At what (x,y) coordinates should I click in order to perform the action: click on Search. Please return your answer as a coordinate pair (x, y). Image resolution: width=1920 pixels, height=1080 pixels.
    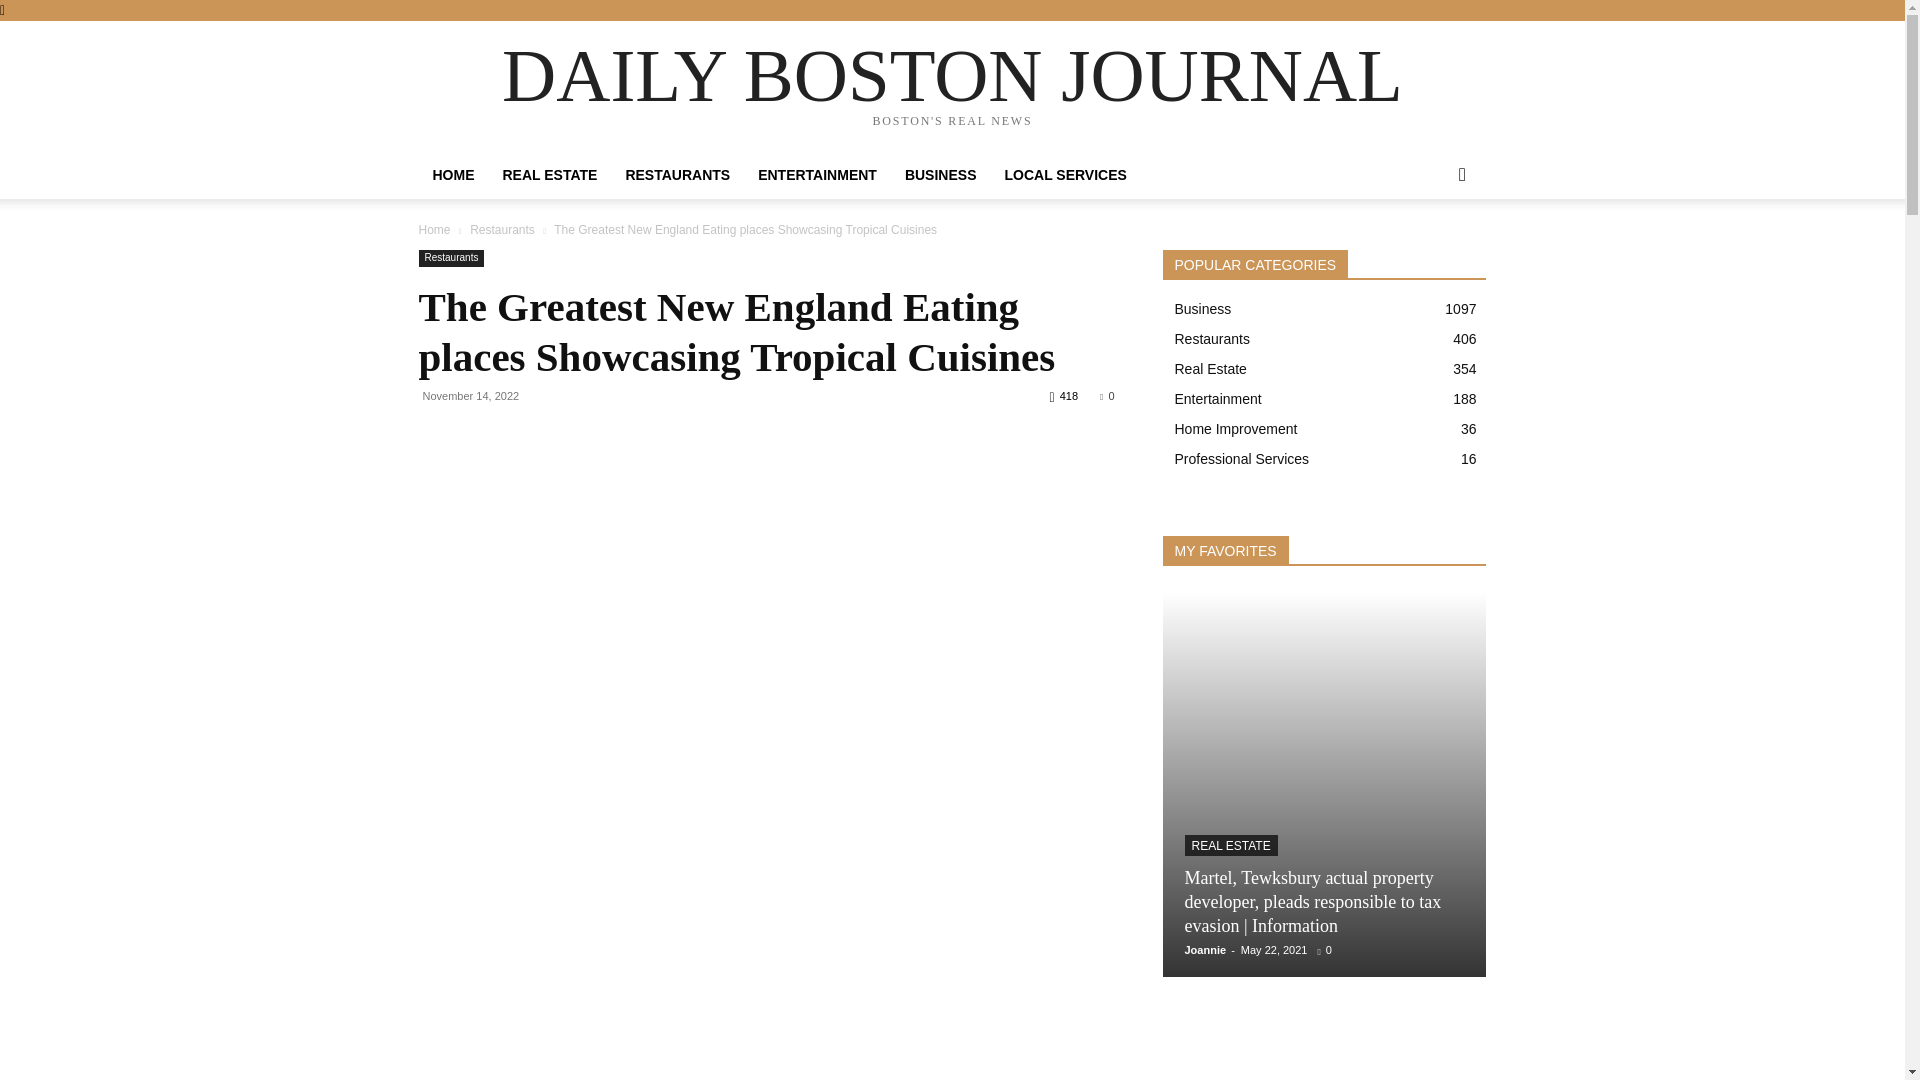
    Looking at the image, I should click on (1430, 254).